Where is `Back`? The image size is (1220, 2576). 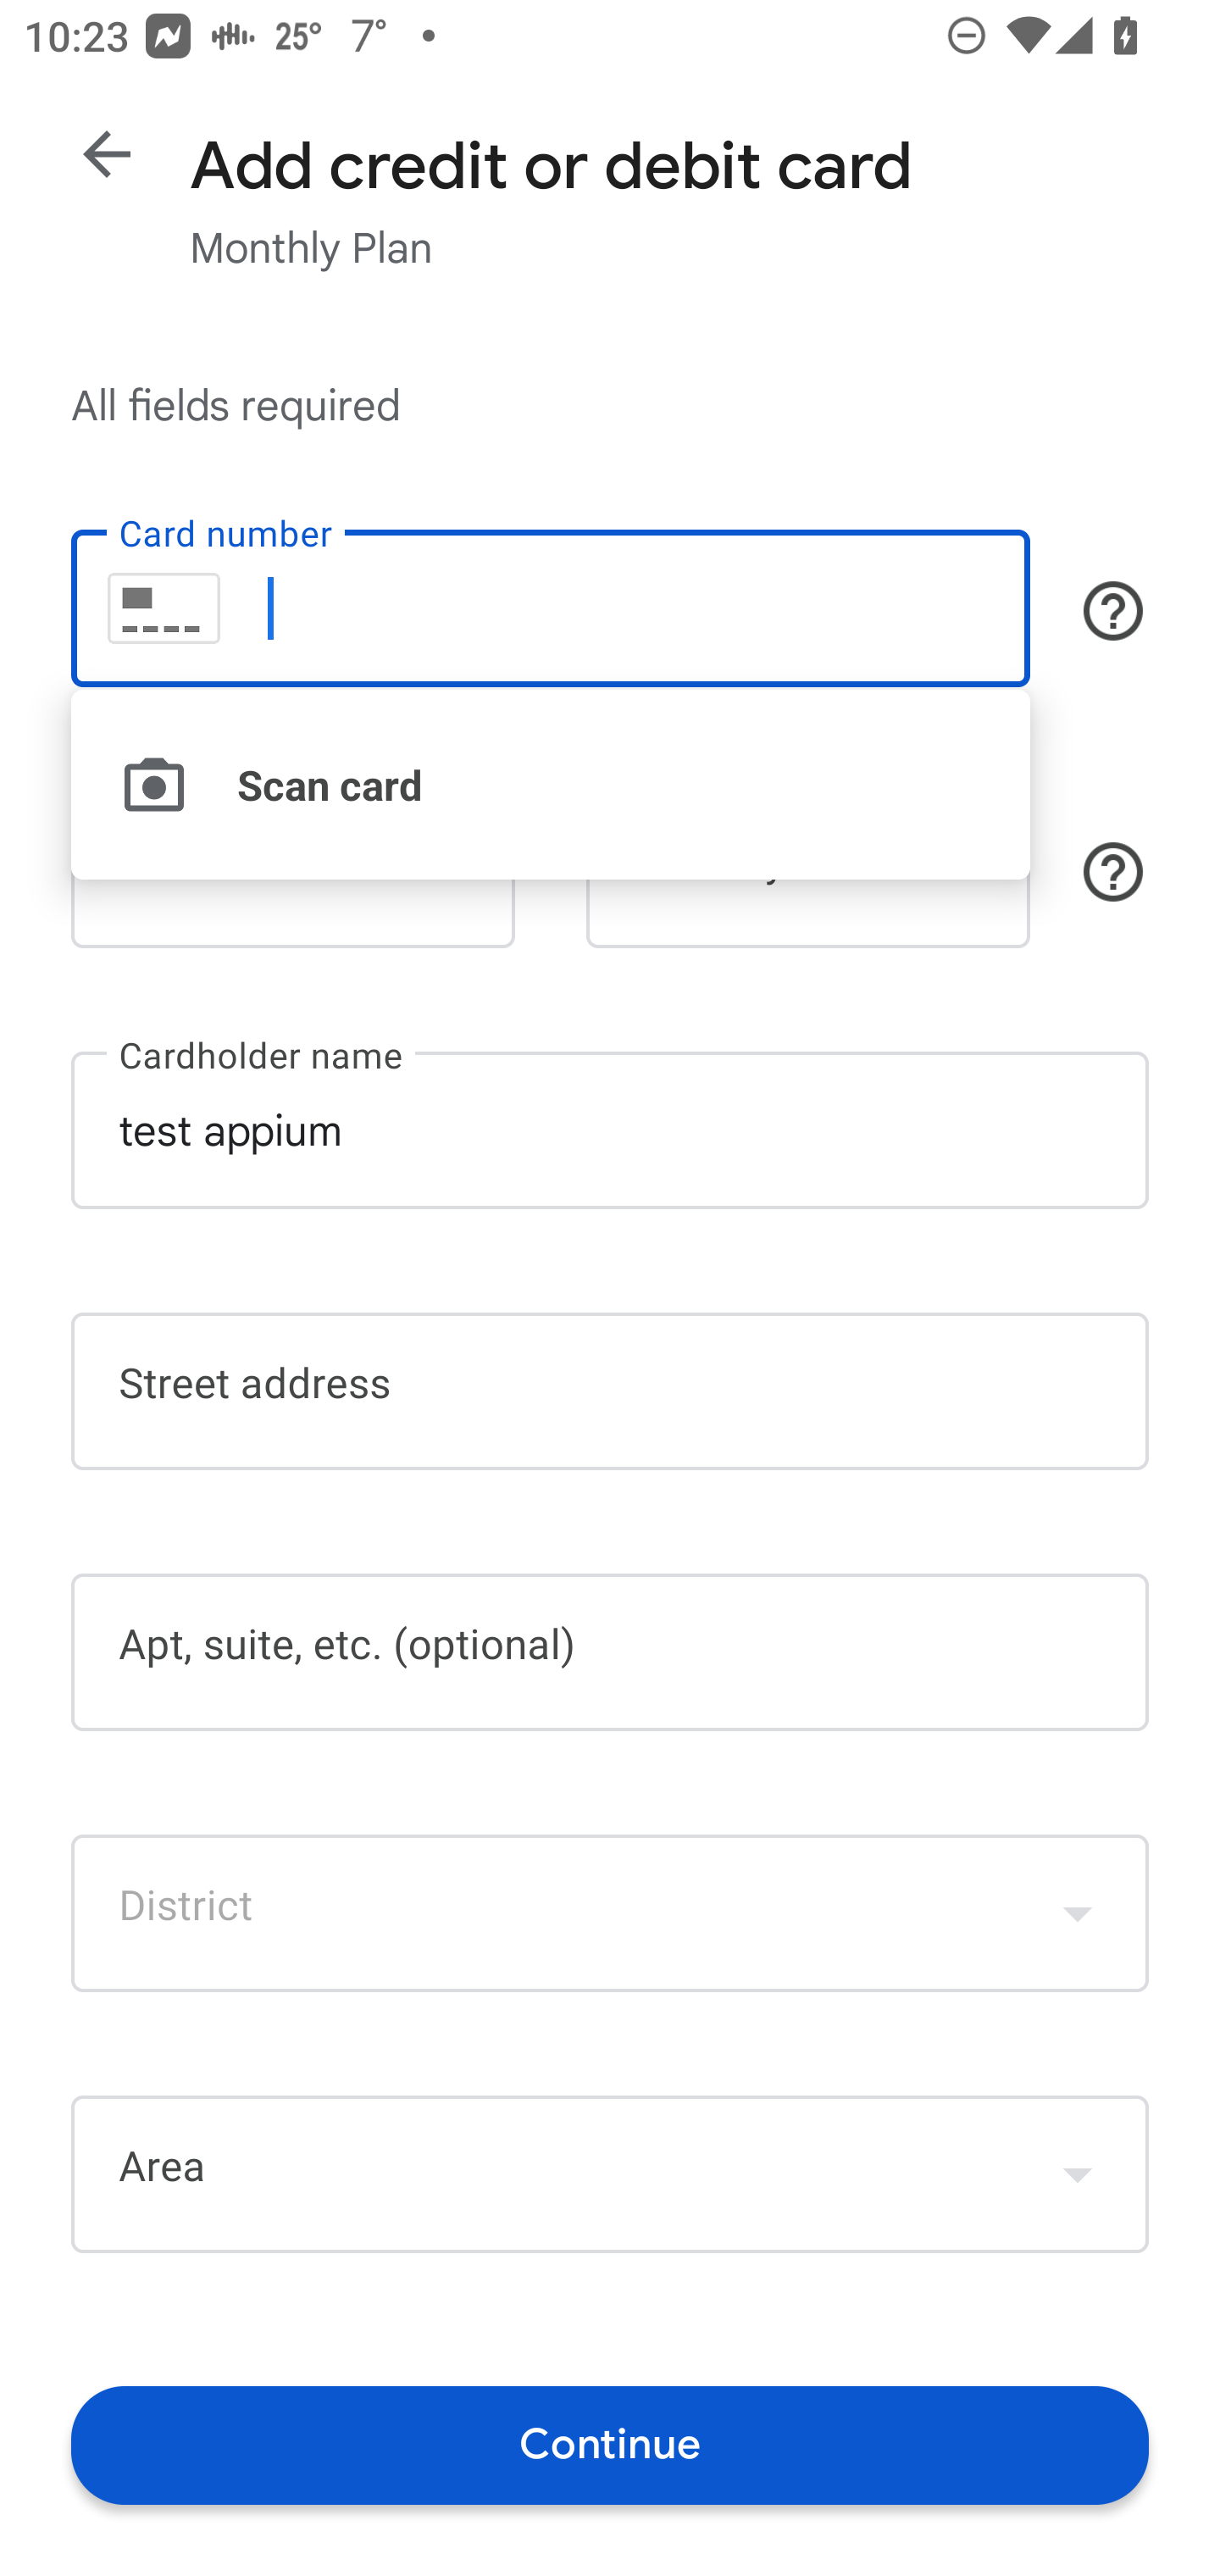 Back is located at coordinates (107, 154).